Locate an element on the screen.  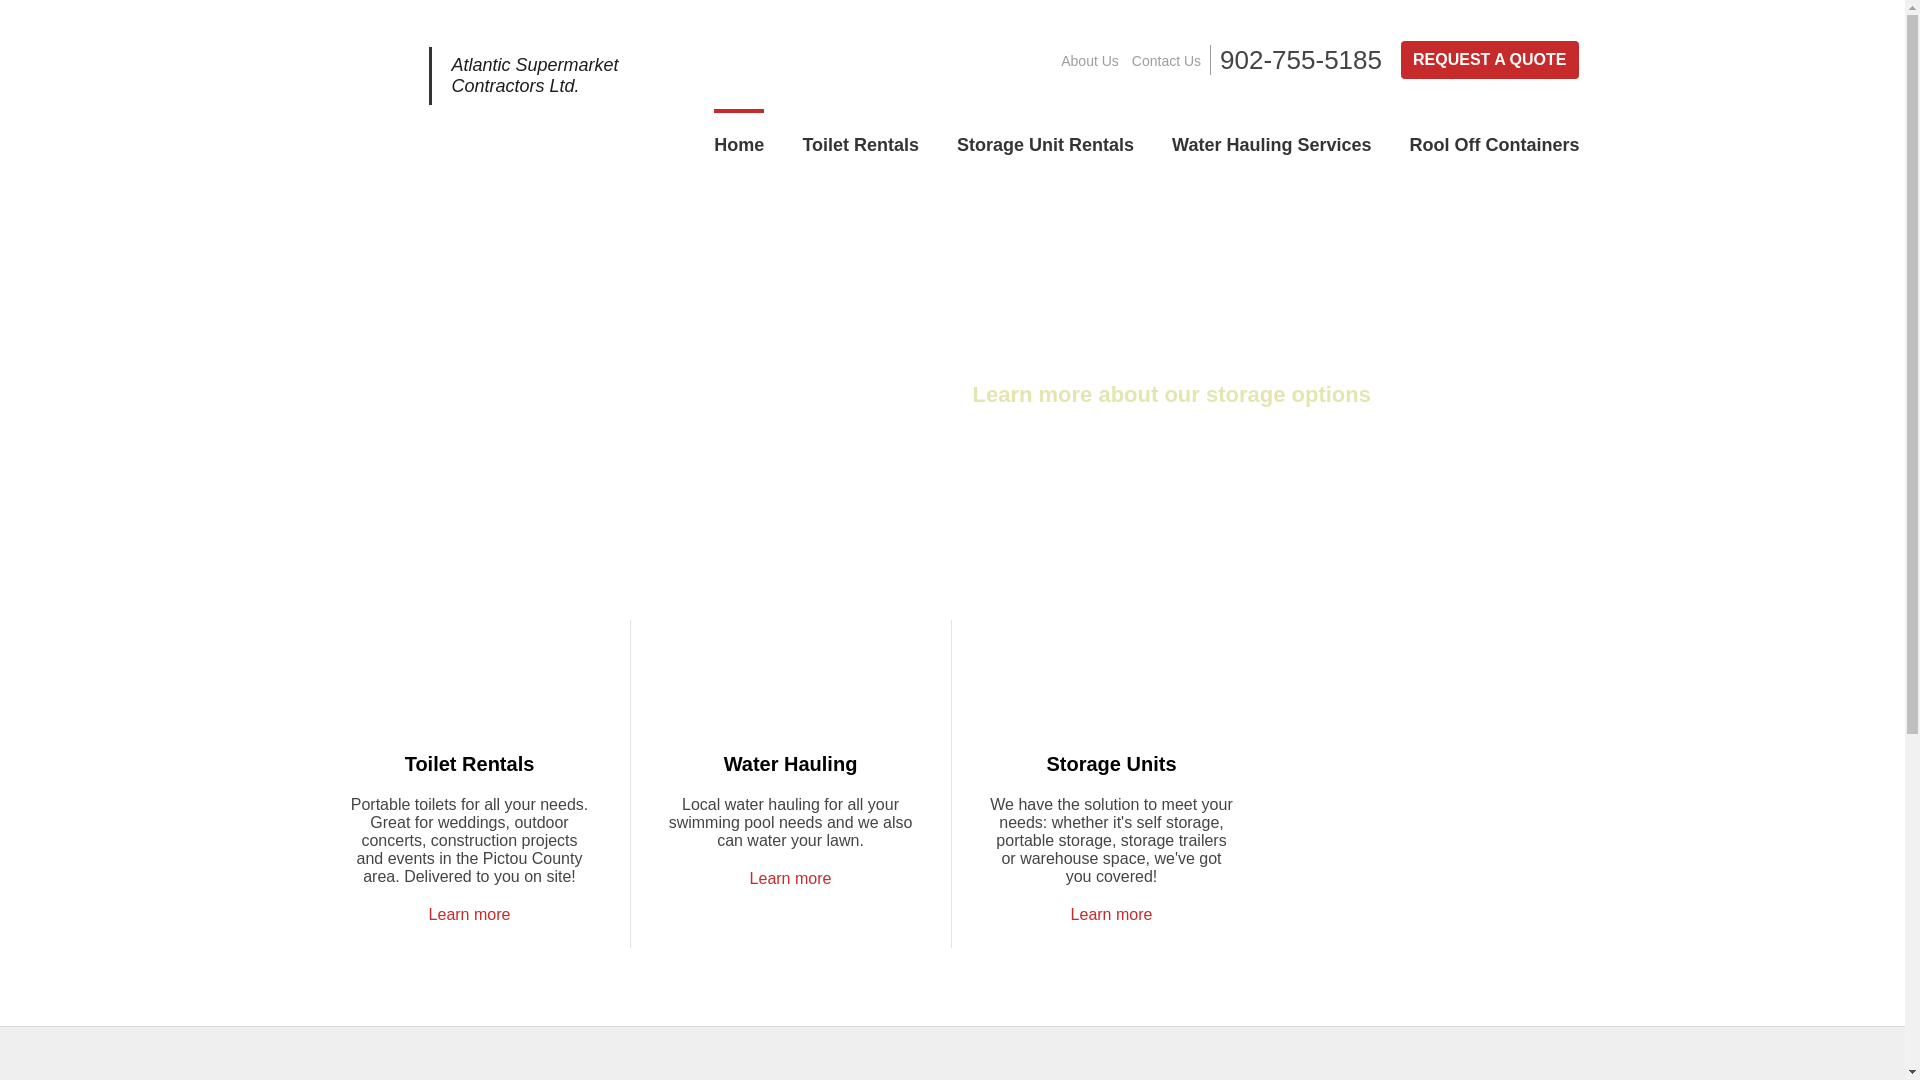
Toilet Rentals is located at coordinates (860, 140).